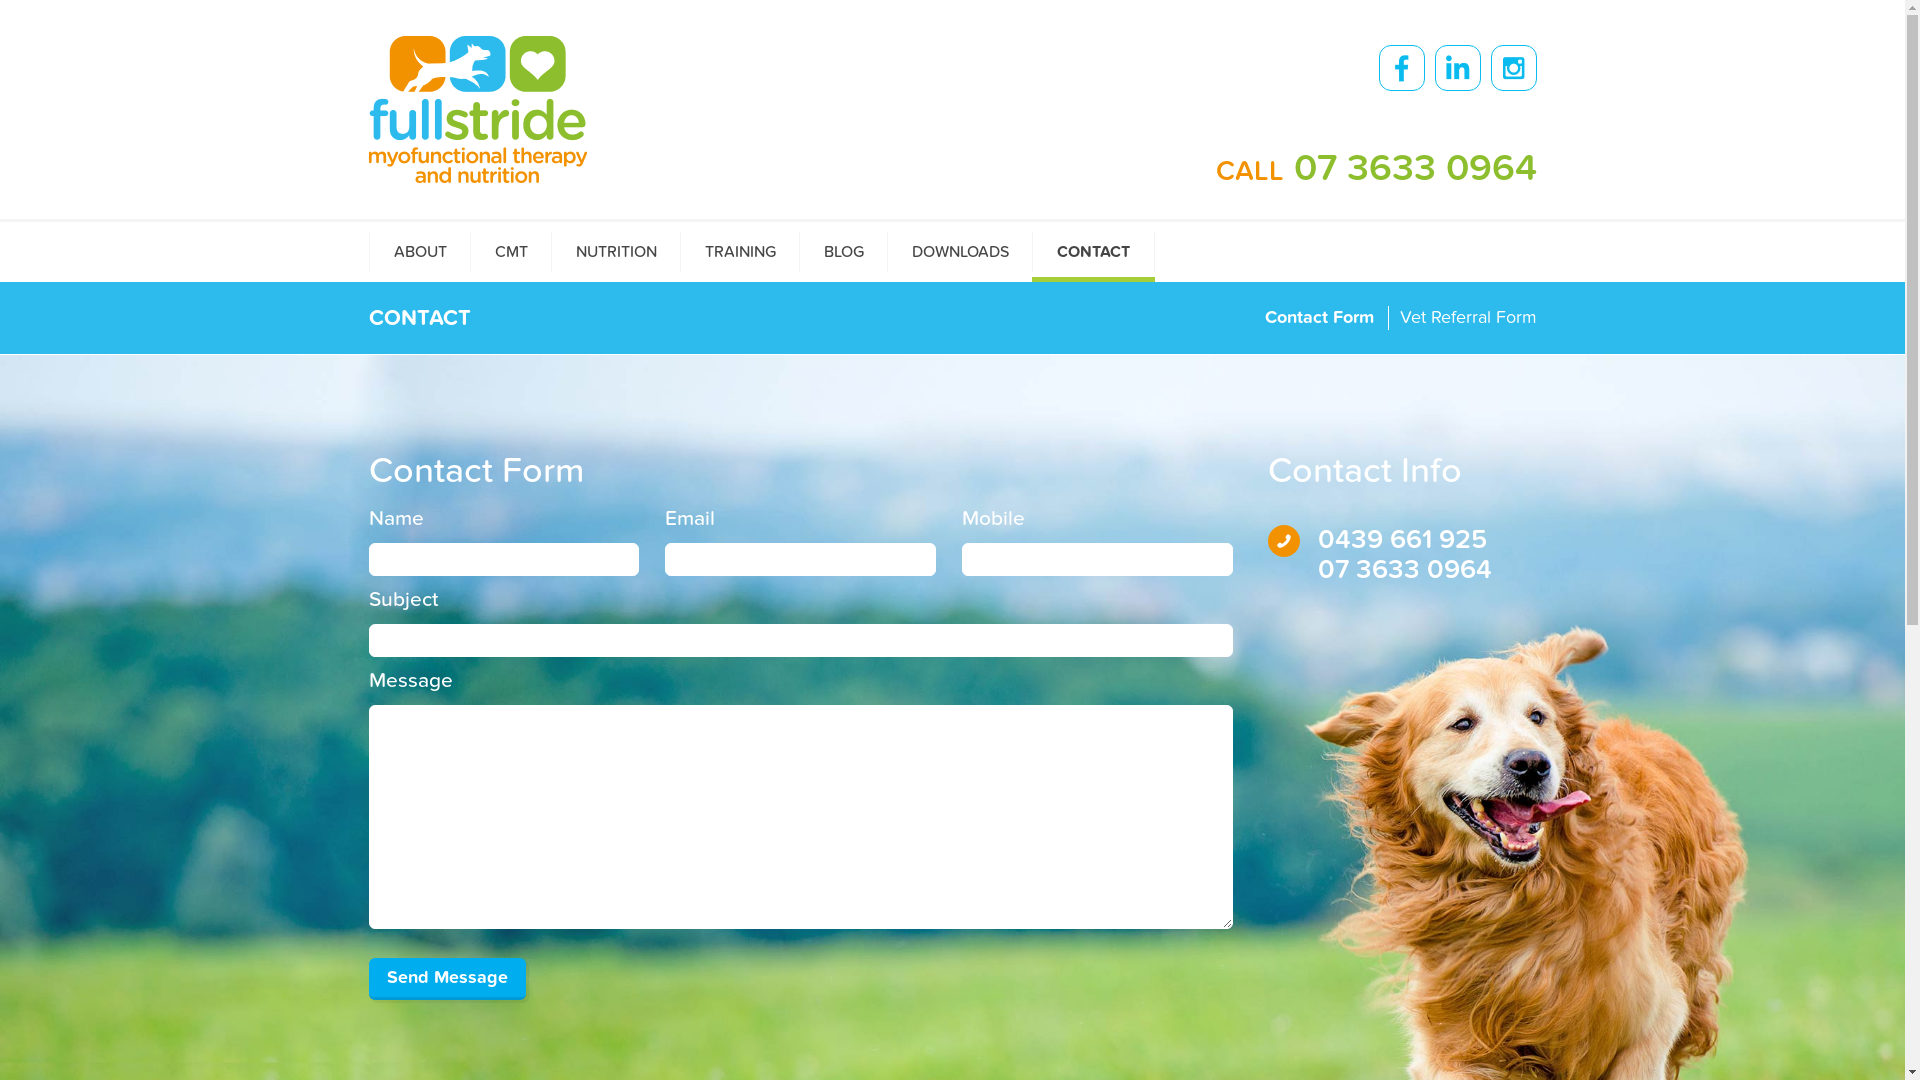 Image resolution: width=1920 pixels, height=1080 pixels. Describe the element at coordinates (511, 252) in the screenshot. I see `CMT` at that location.